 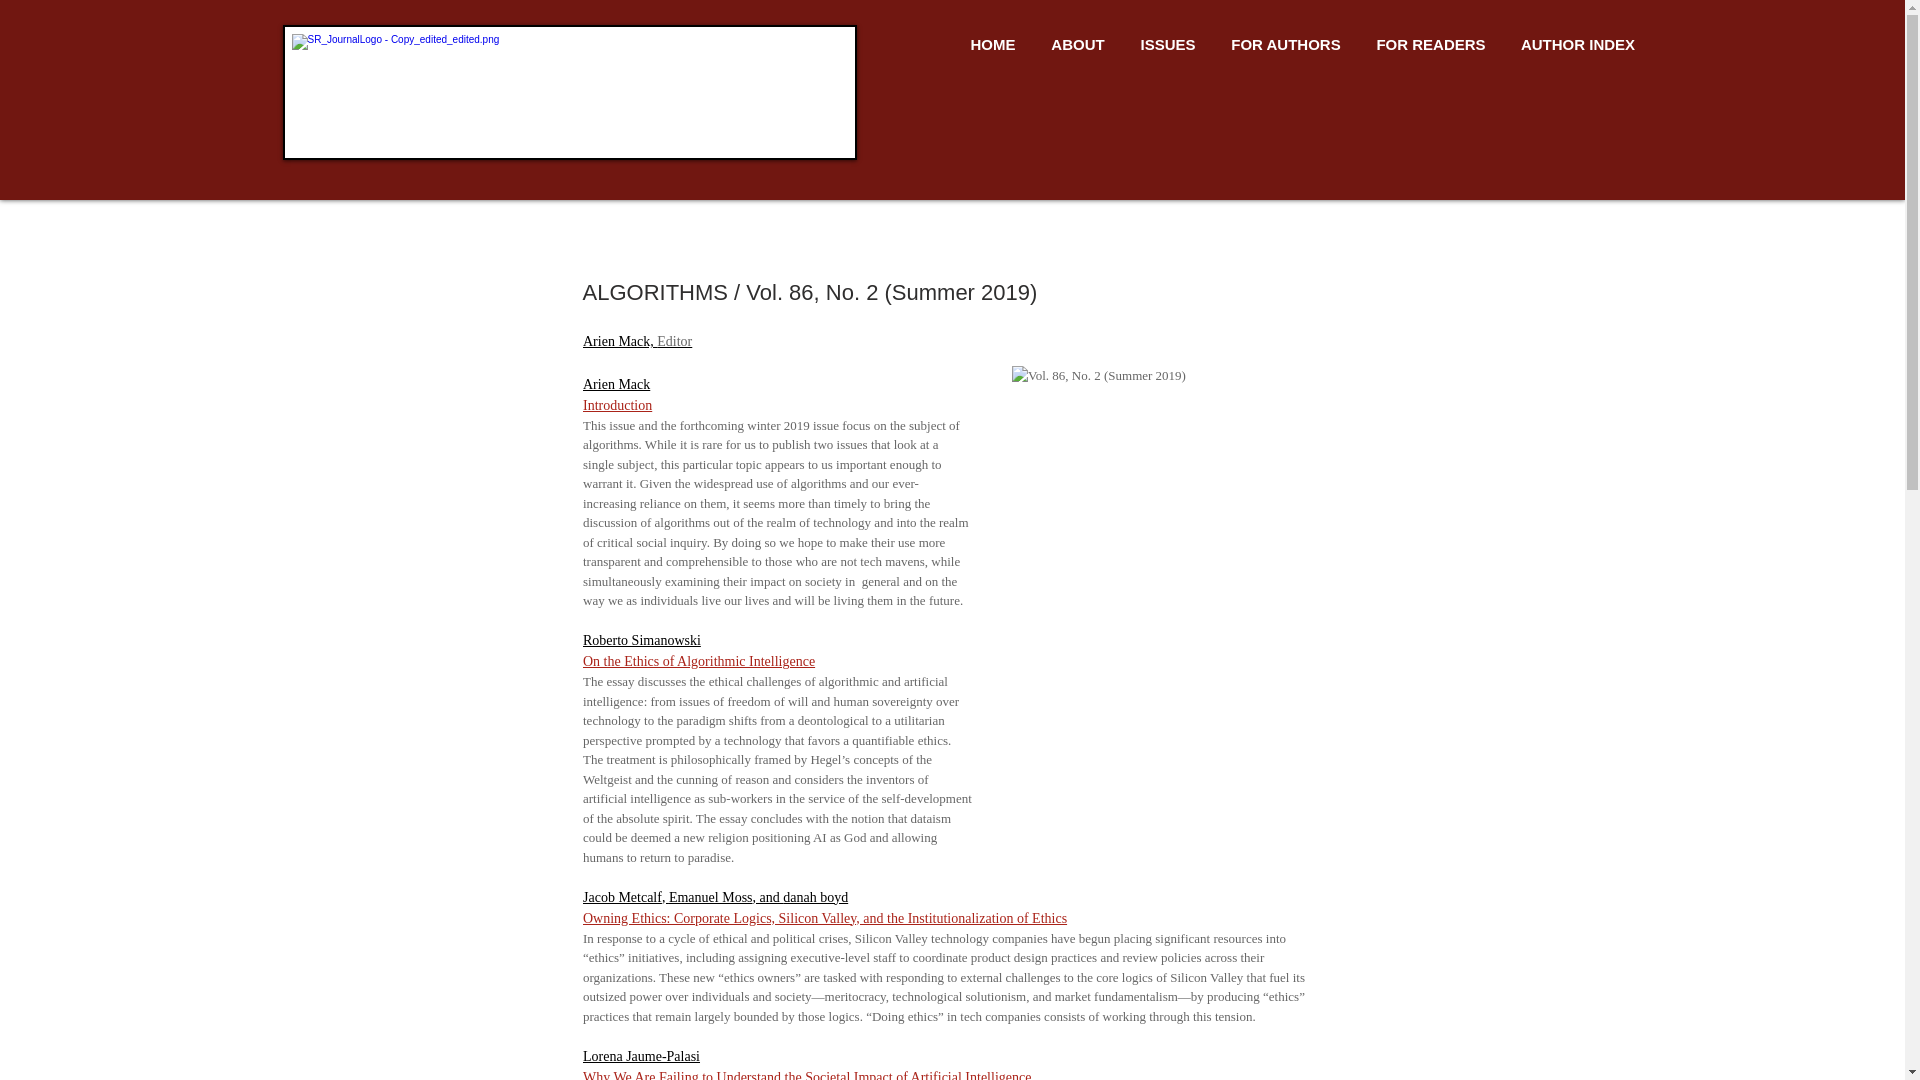 I want to click on HOME, so click(x=992, y=45).